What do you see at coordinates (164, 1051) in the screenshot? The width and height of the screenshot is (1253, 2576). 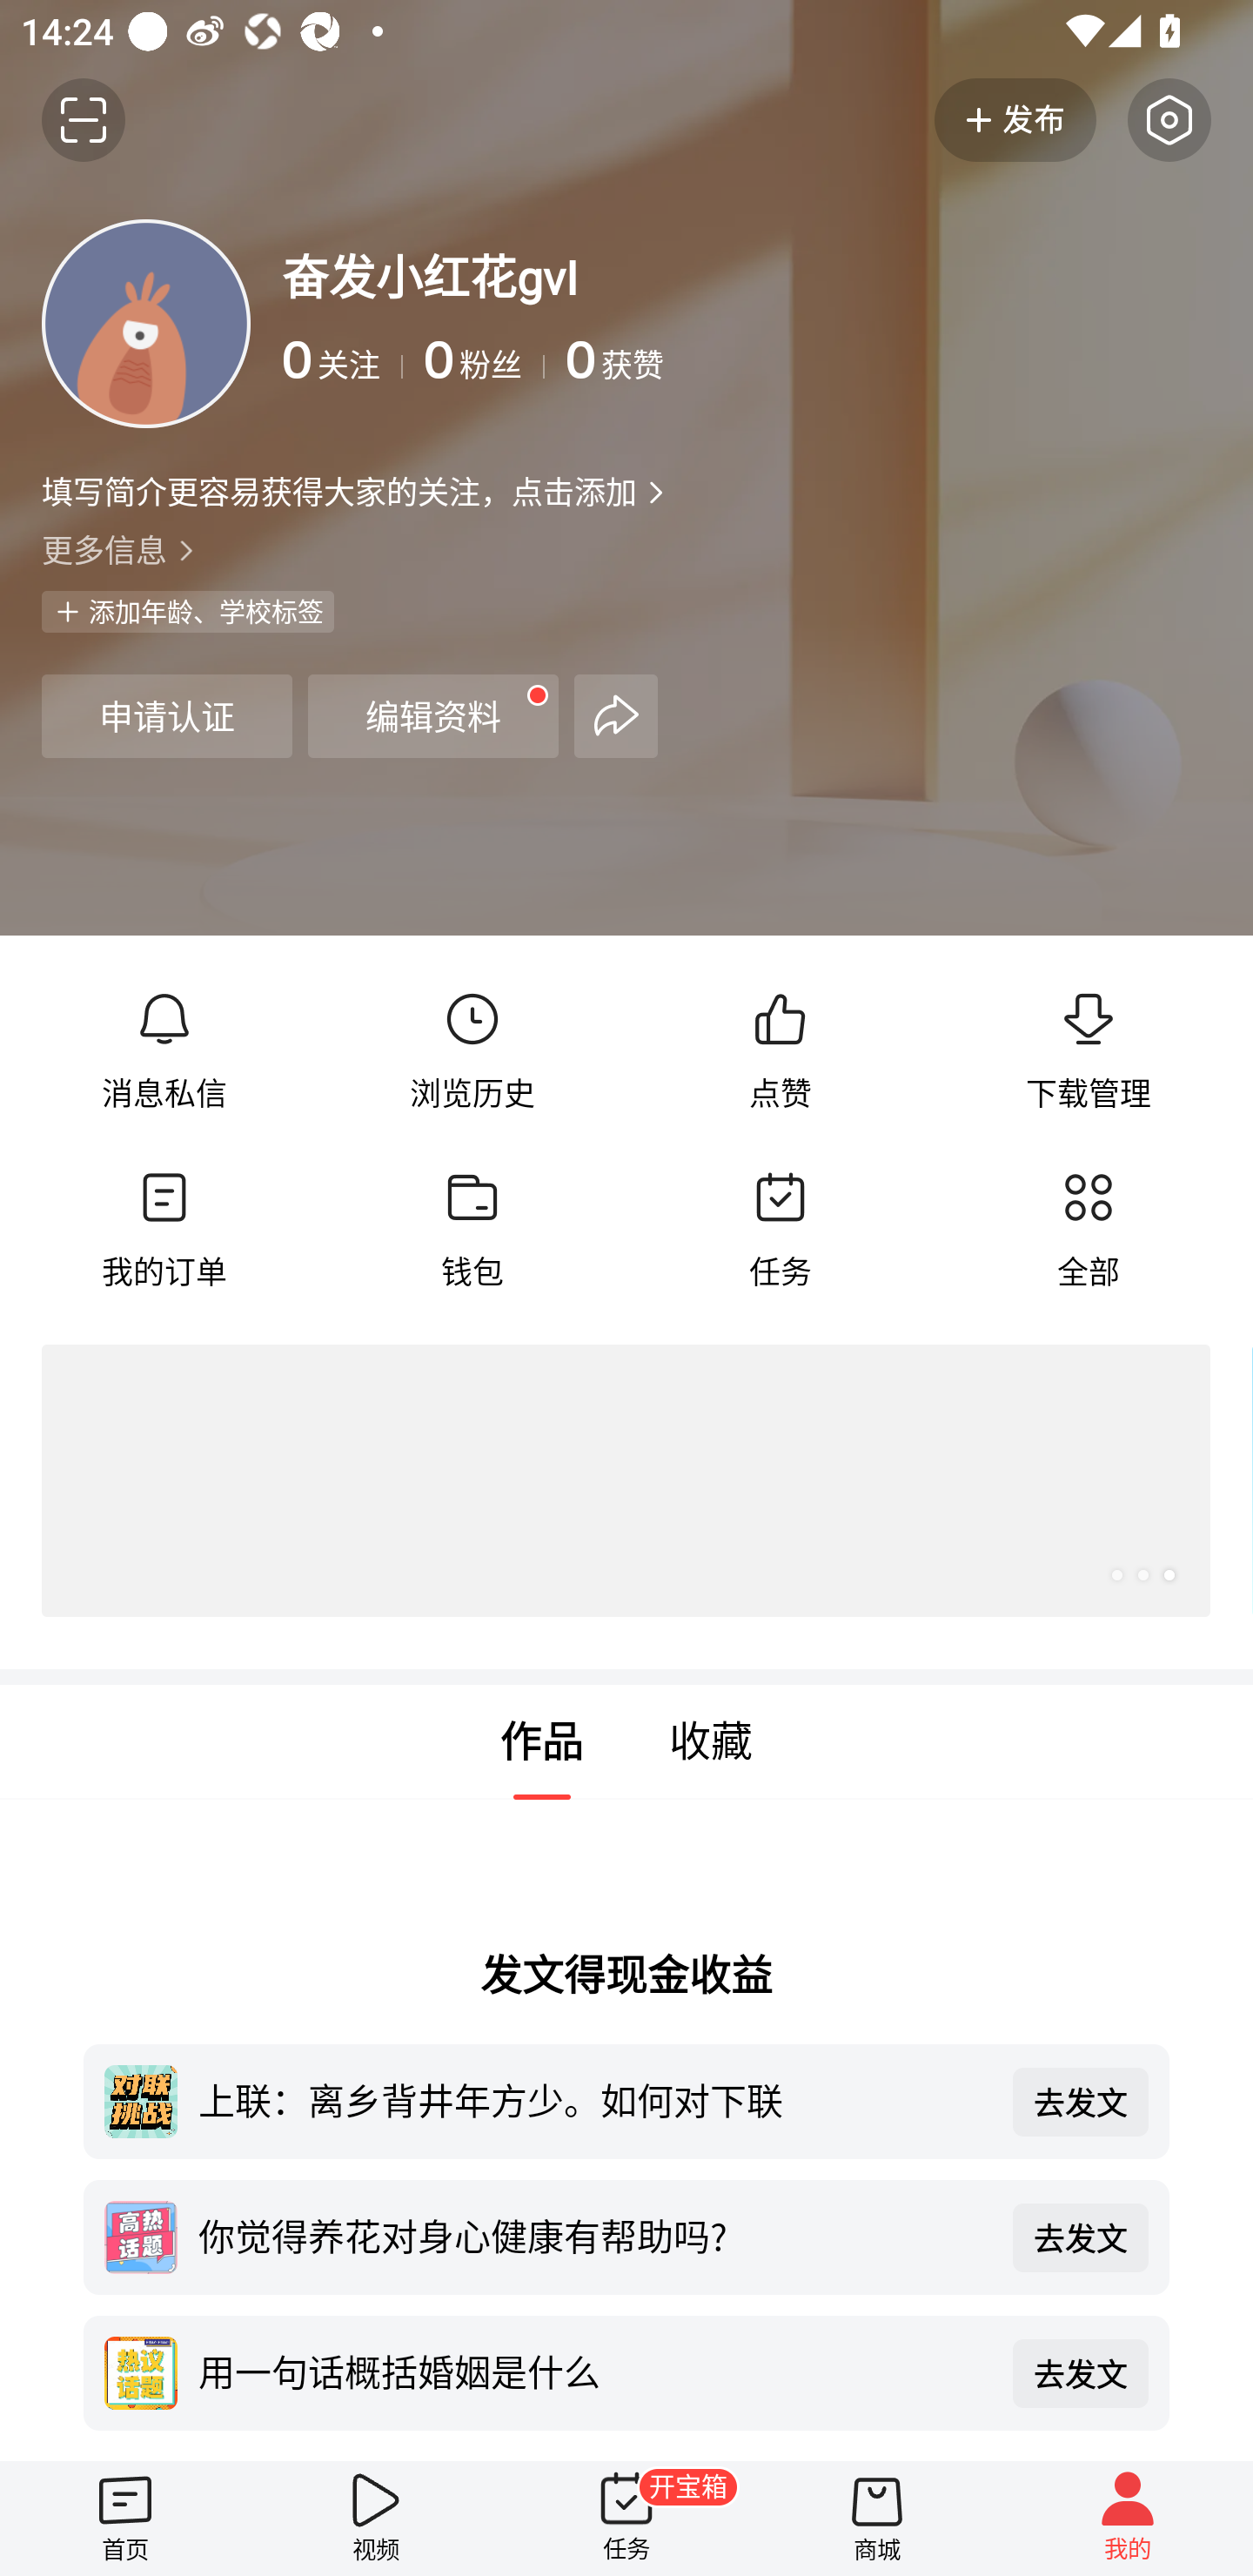 I see `消息私信` at bounding box center [164, 1051].